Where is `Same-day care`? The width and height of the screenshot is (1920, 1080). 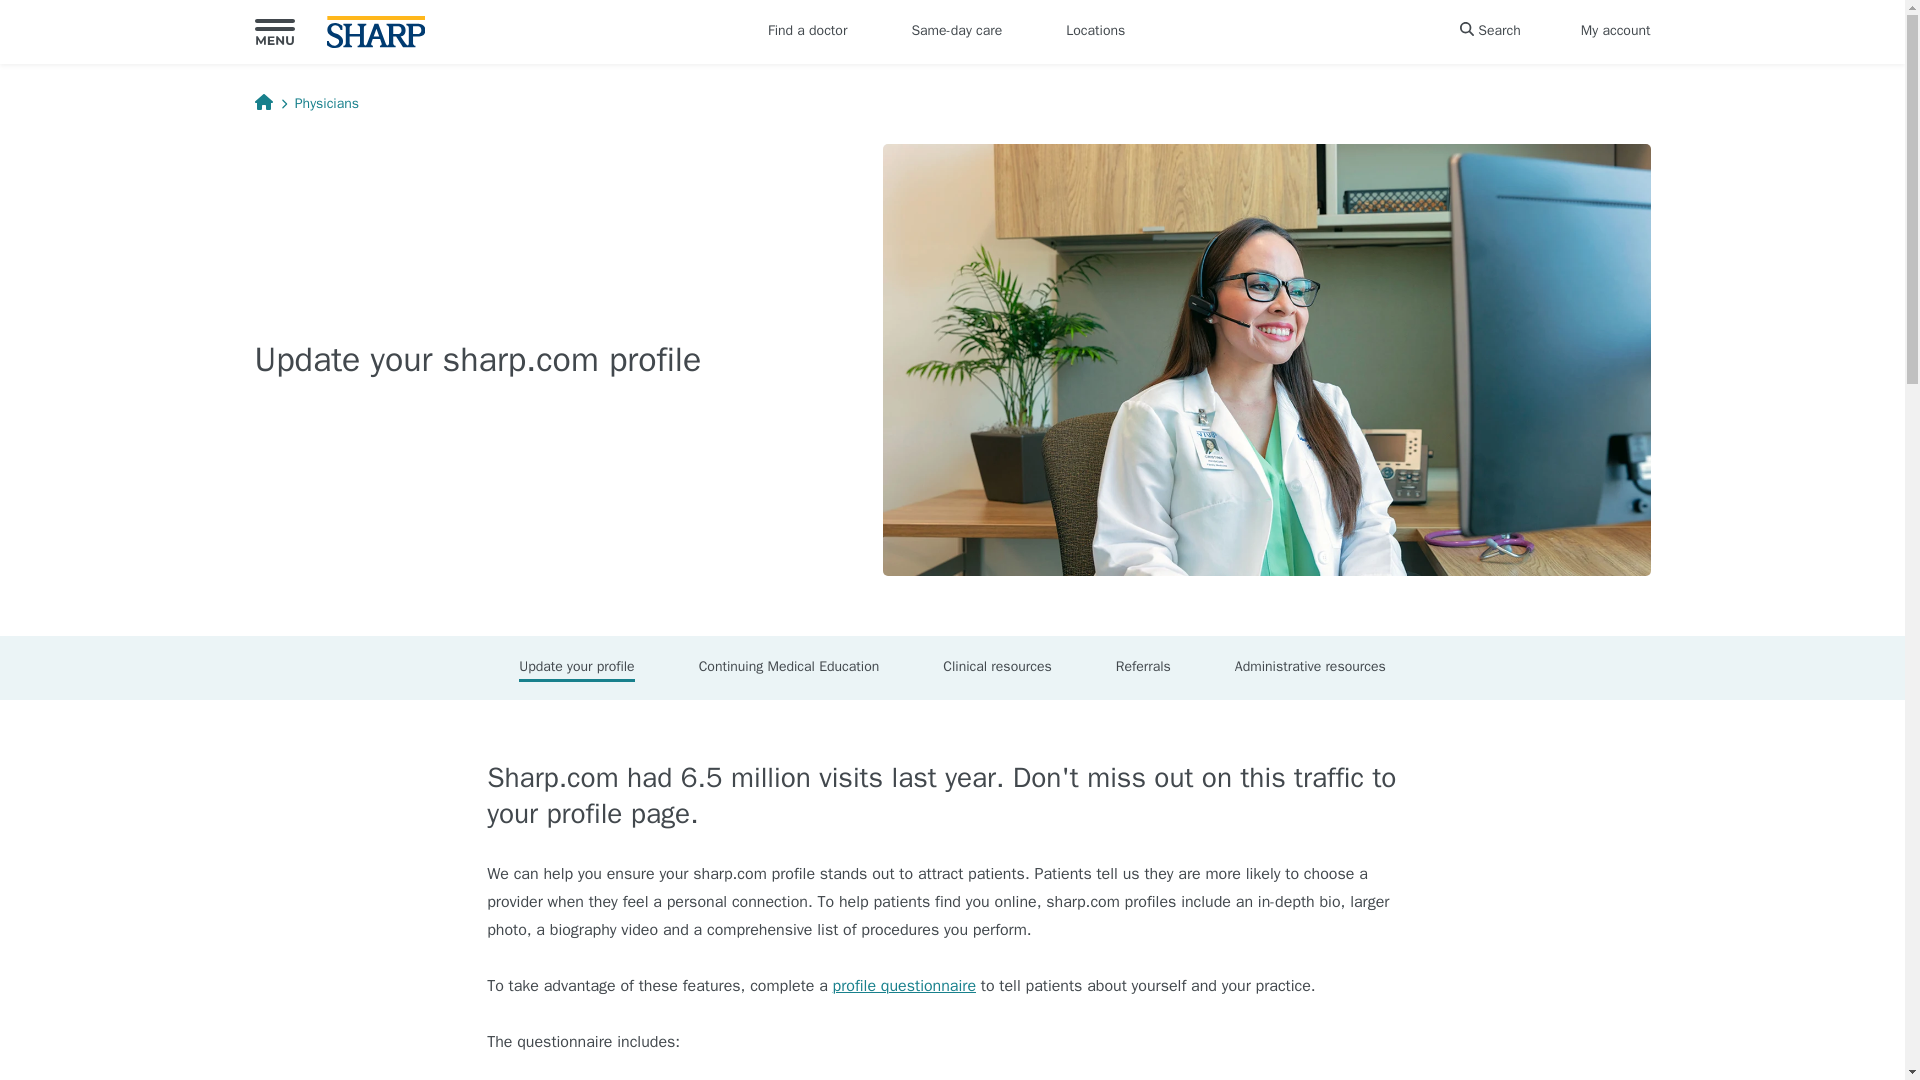 Same-day care is located at coordinates (956, 32).